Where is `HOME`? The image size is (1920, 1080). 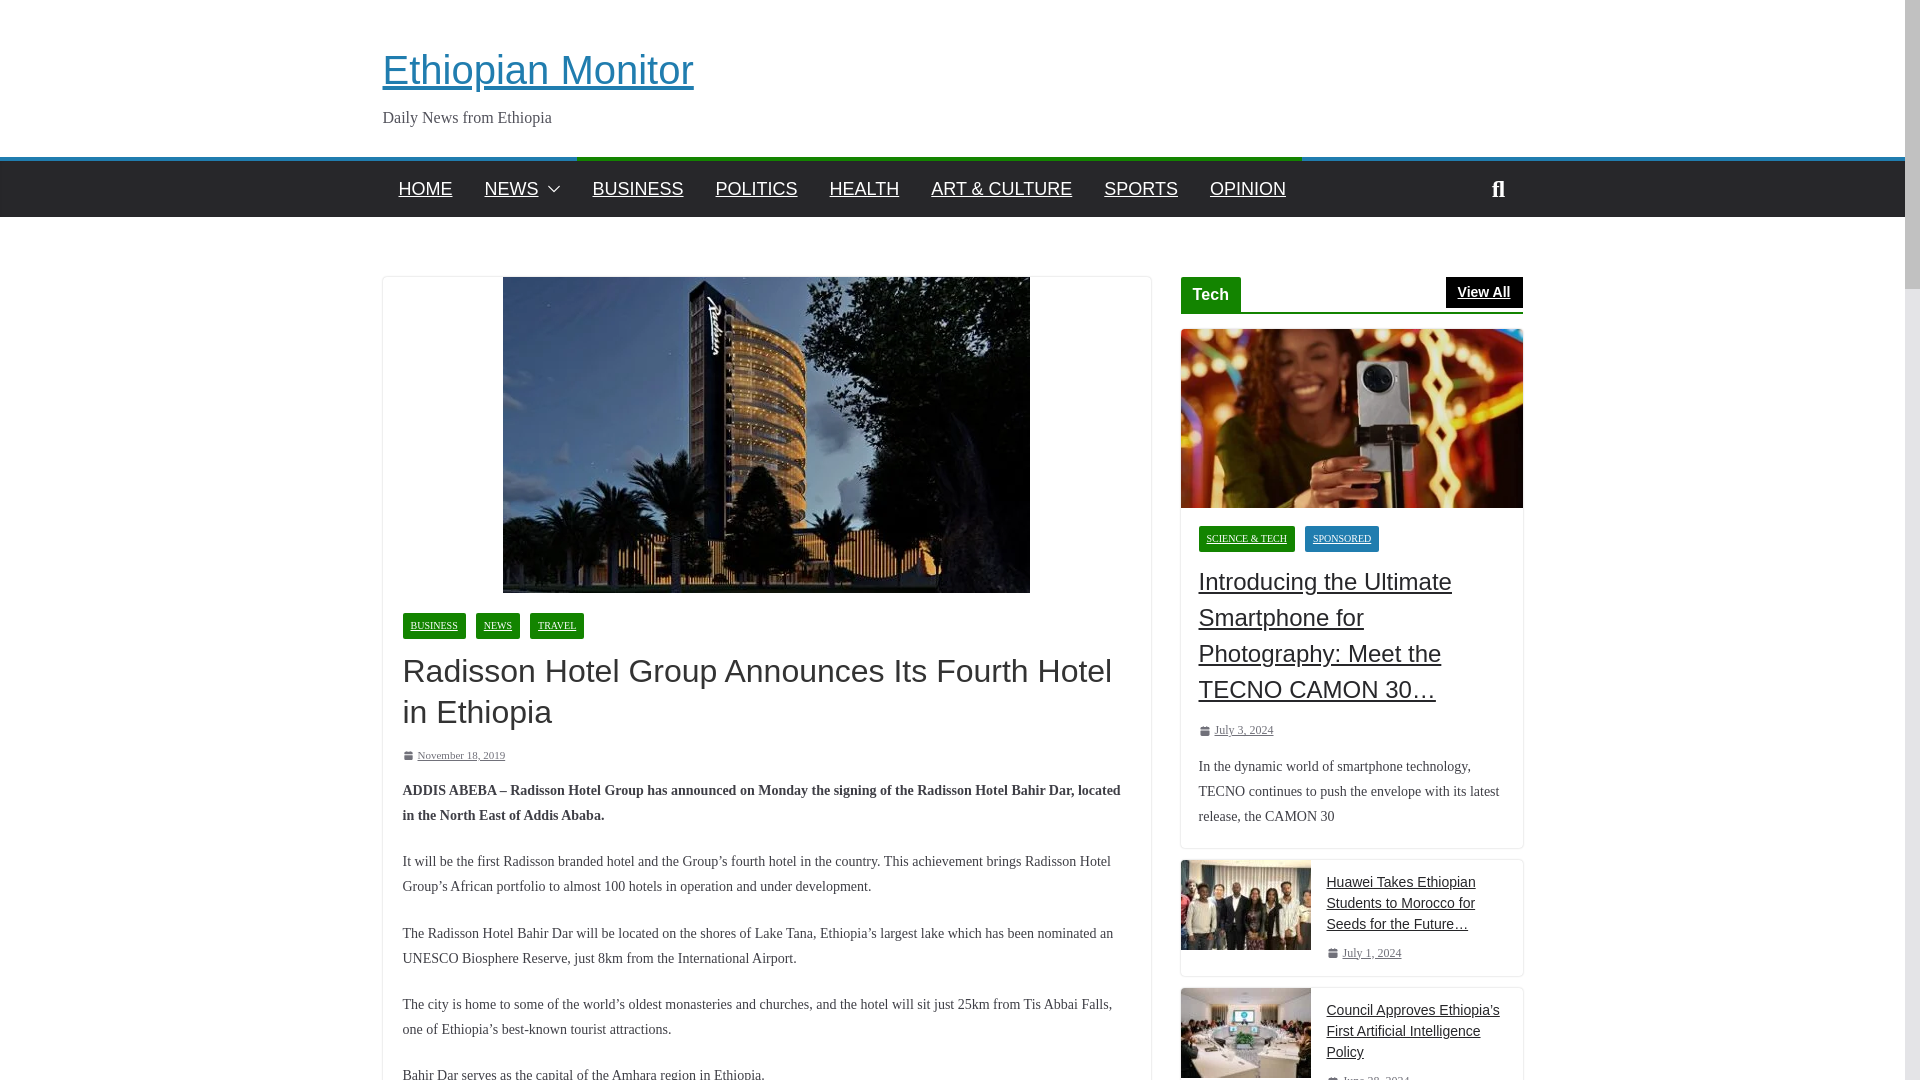
HOME is located at coordinates (424, 188).